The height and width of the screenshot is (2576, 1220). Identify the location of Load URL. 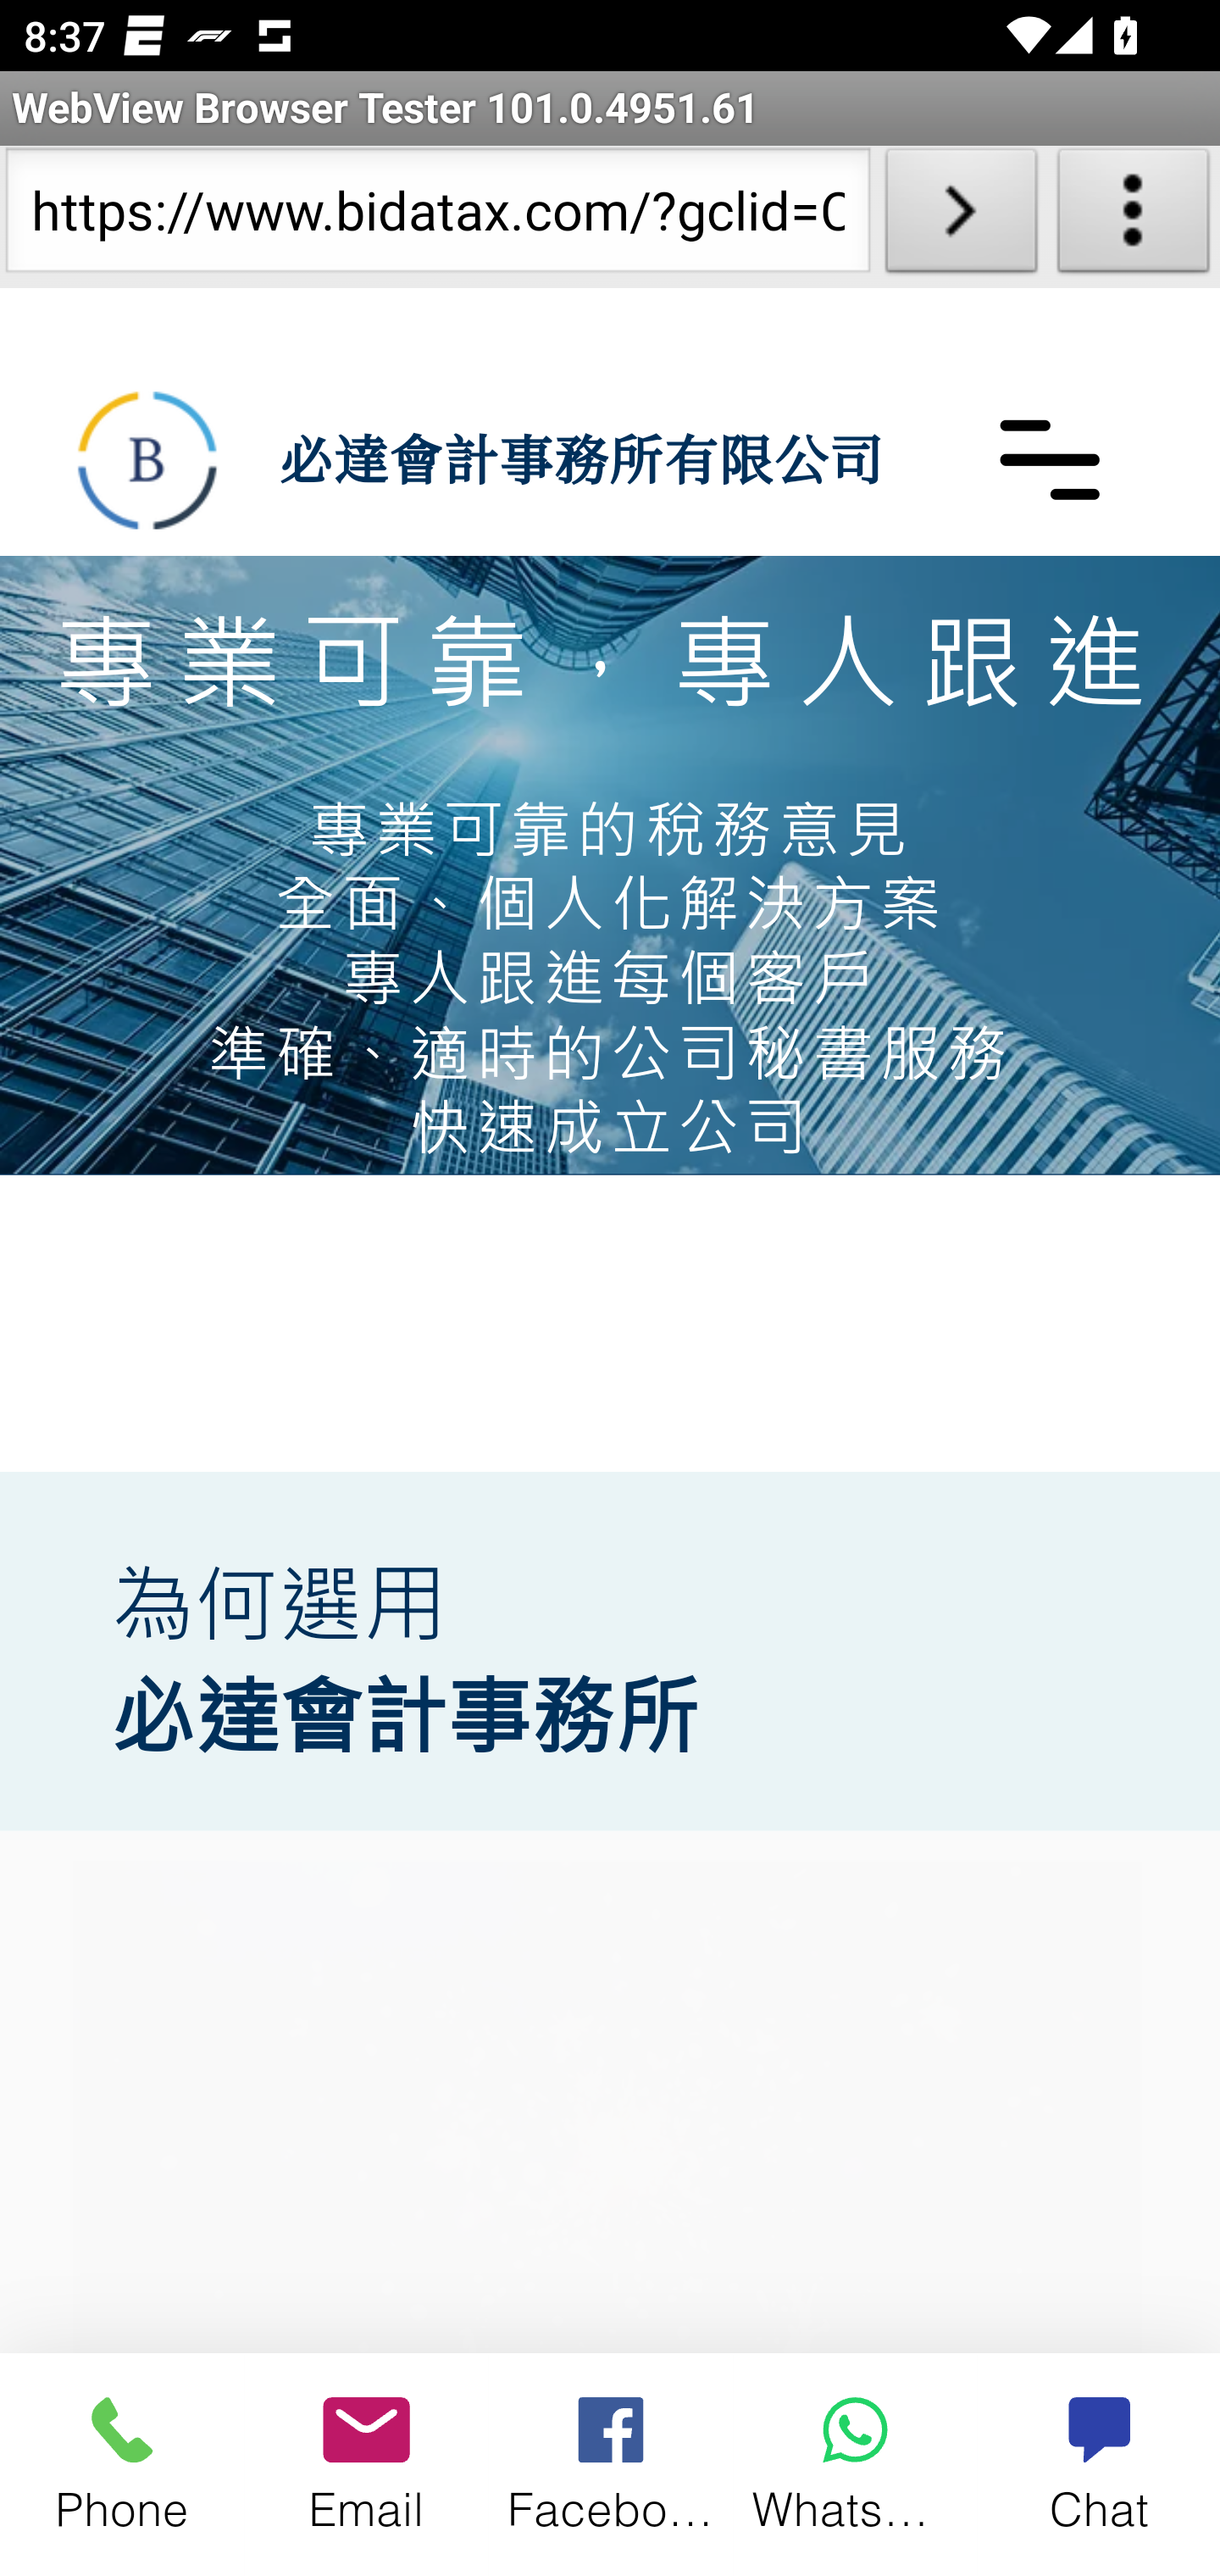
(961, 217).